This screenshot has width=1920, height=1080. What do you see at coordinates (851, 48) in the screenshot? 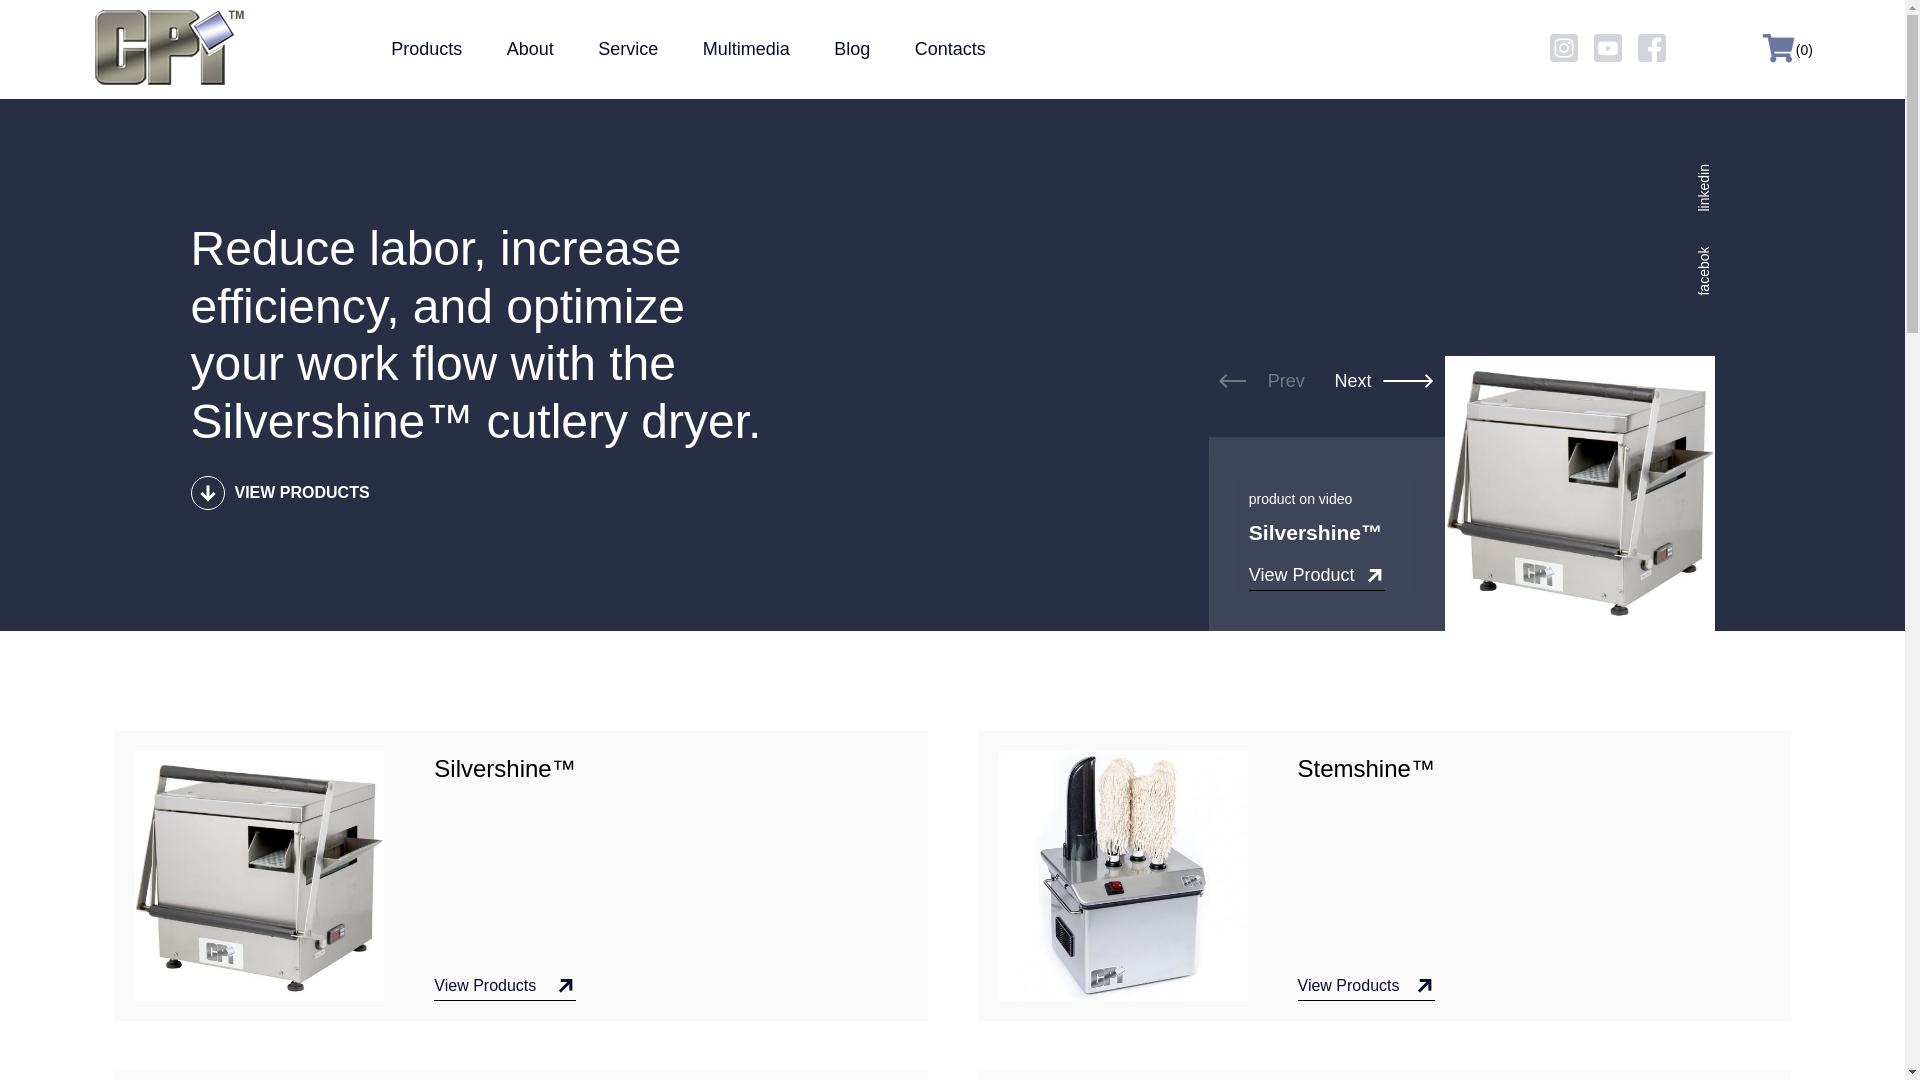
I see `Blog` at bounding box center [851, 48].